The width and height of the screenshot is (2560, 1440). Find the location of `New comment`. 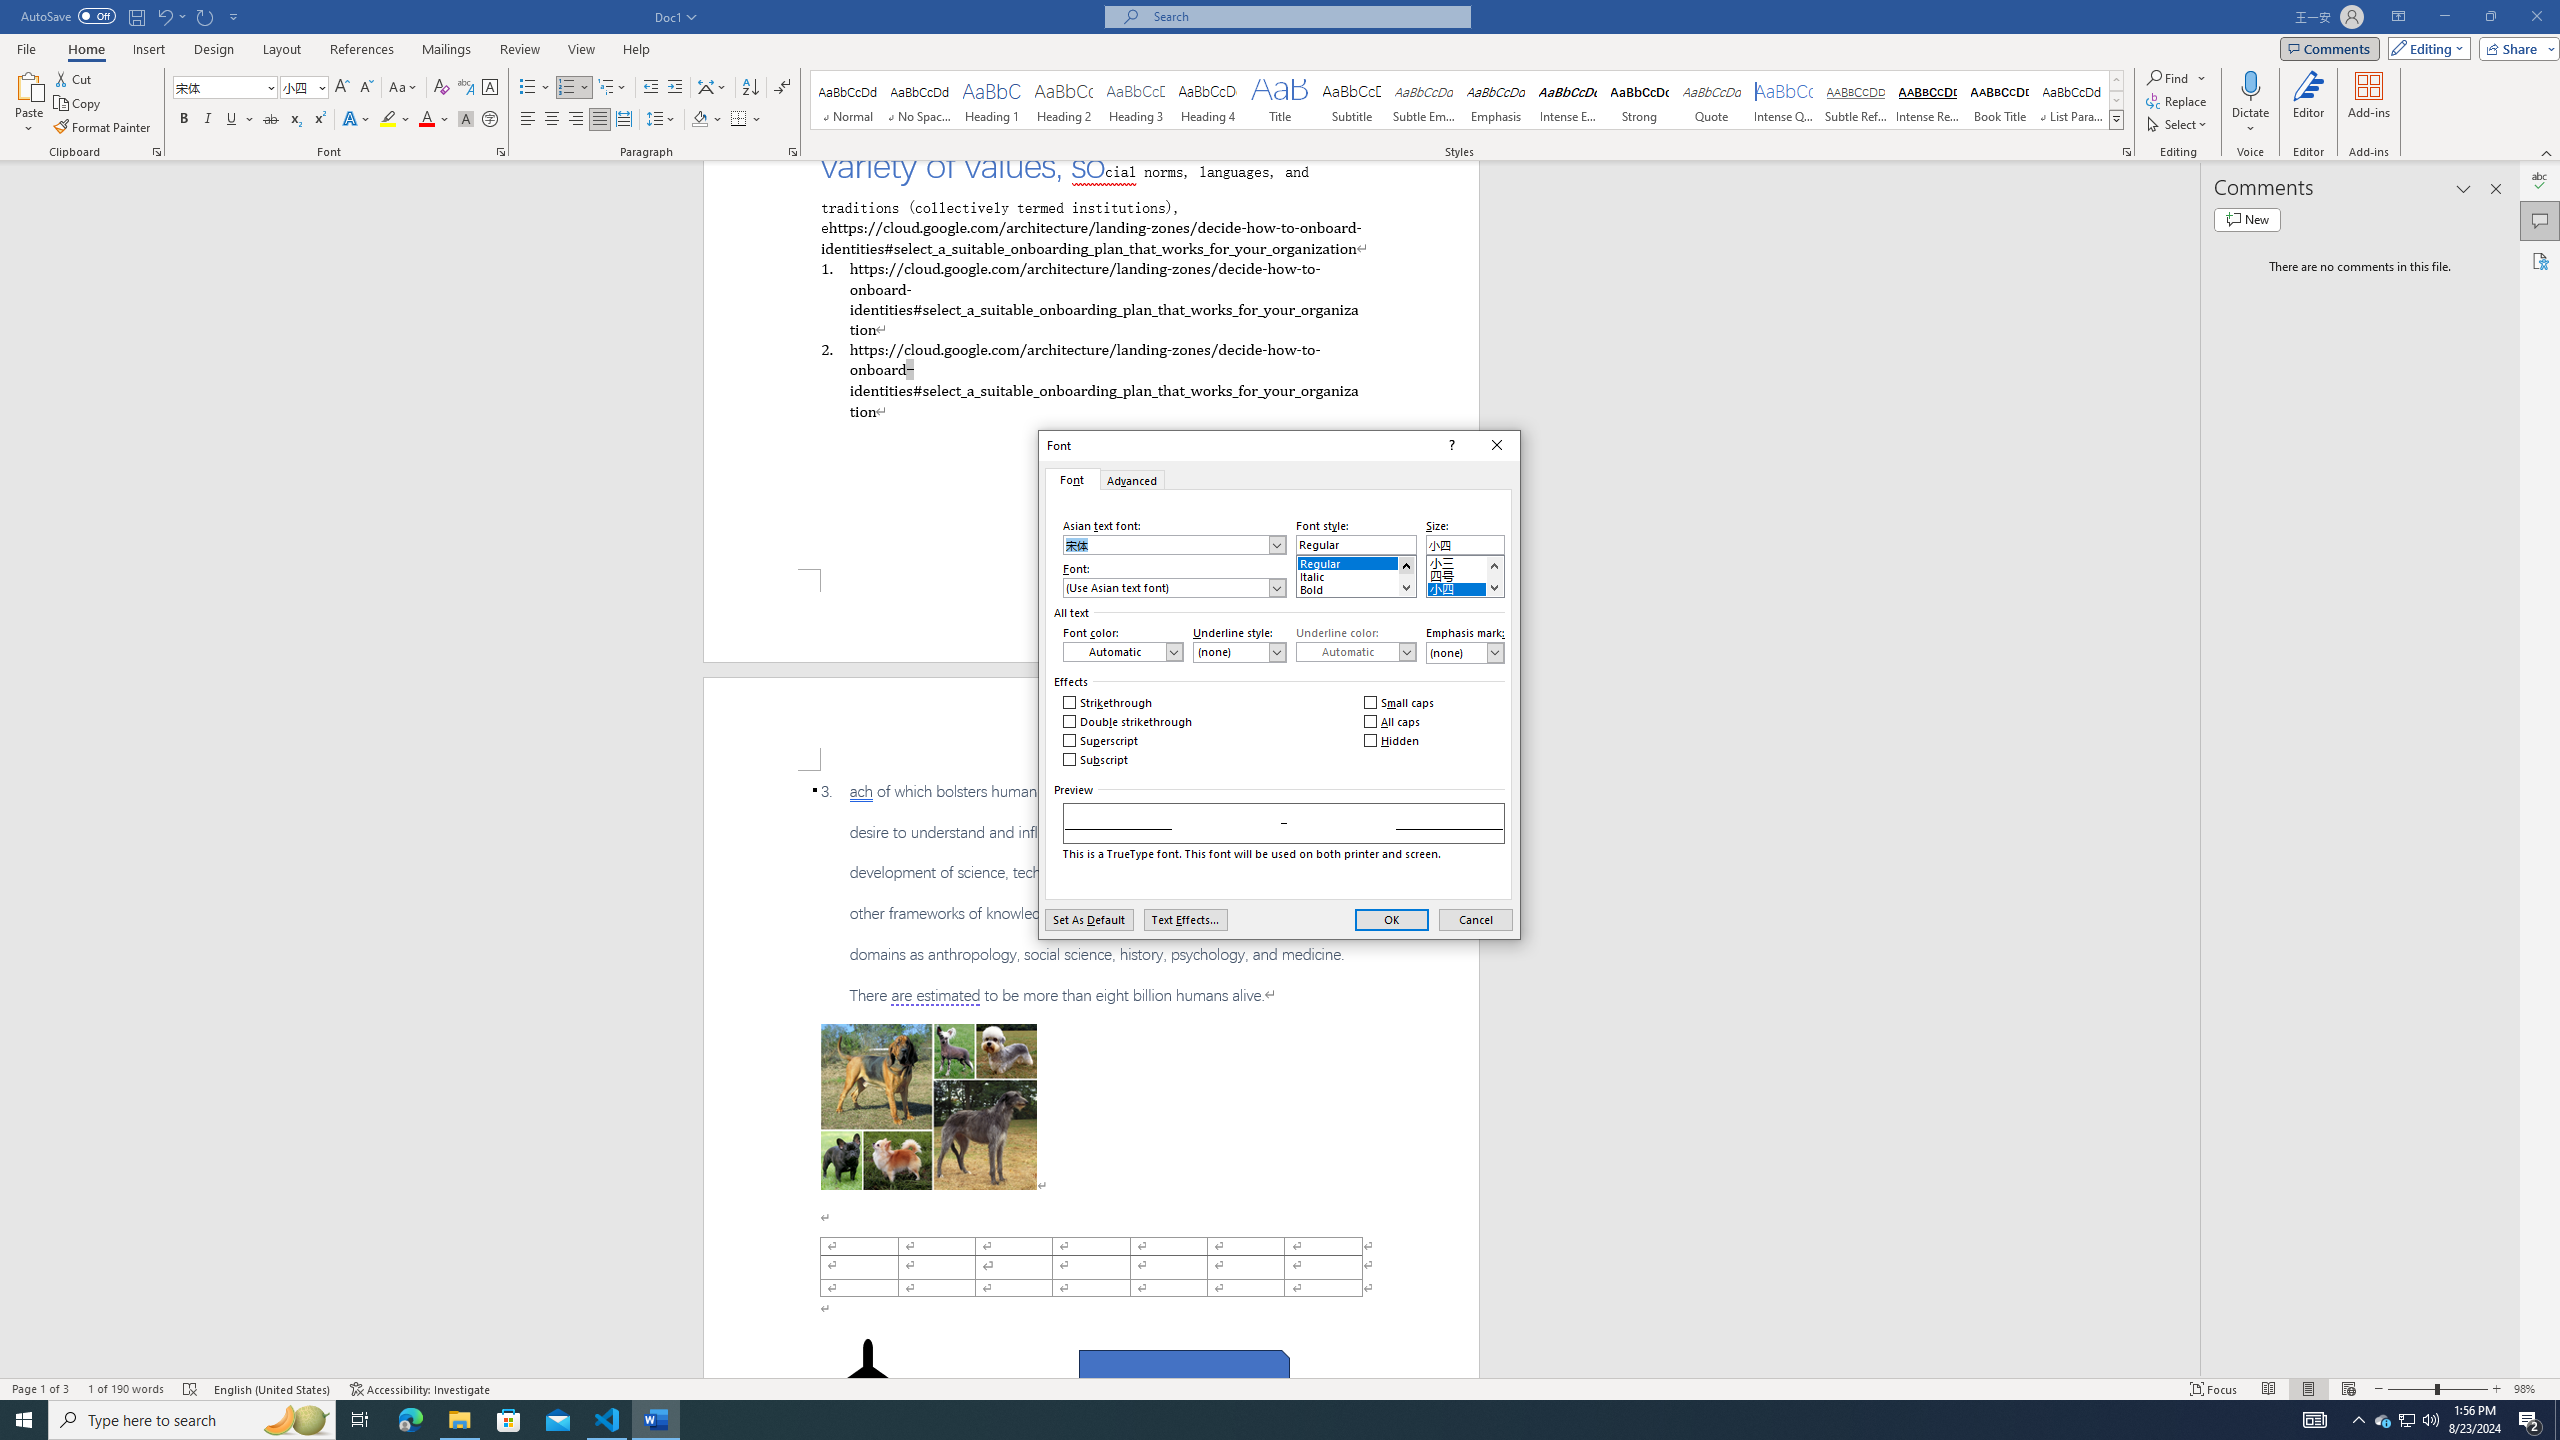

New comment is located at coordinates (2247, 219).